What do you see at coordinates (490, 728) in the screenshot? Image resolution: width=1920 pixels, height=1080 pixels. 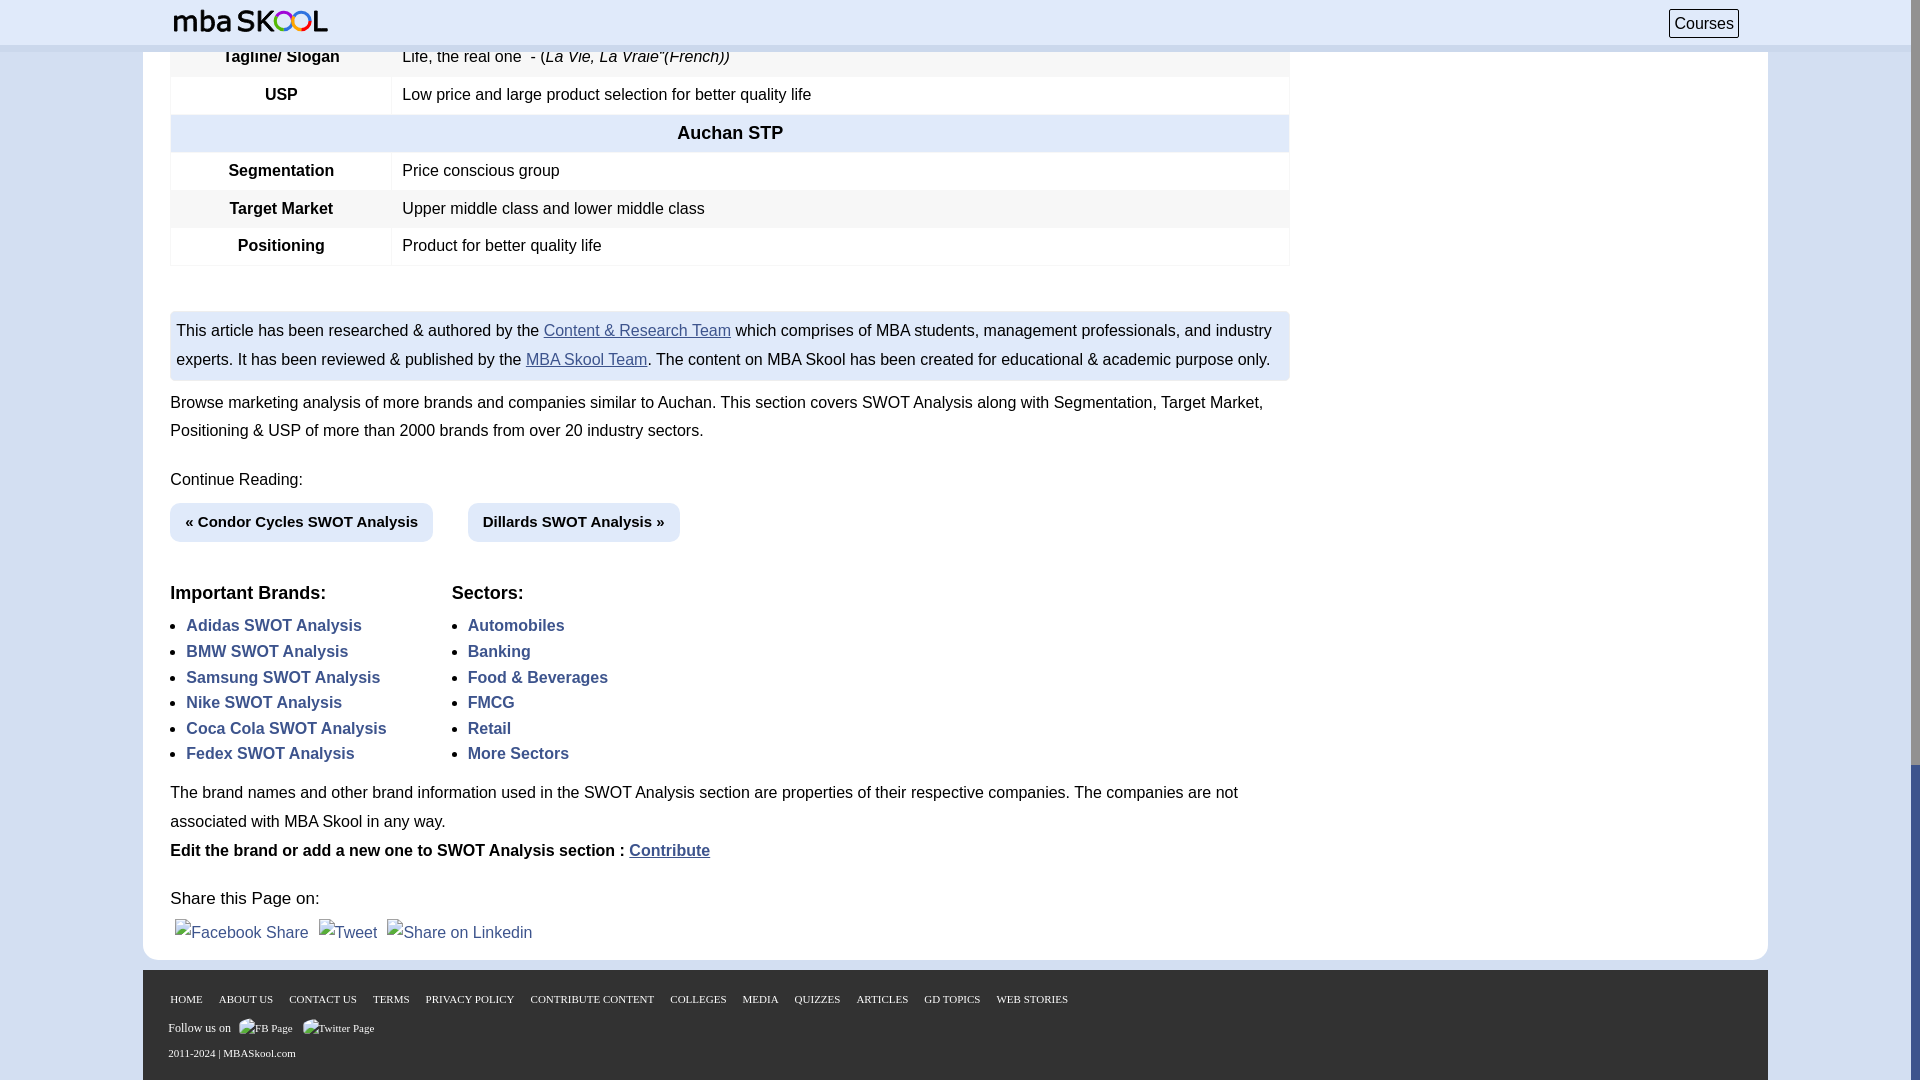 I see `Retail` at bounding box center [490, 728].